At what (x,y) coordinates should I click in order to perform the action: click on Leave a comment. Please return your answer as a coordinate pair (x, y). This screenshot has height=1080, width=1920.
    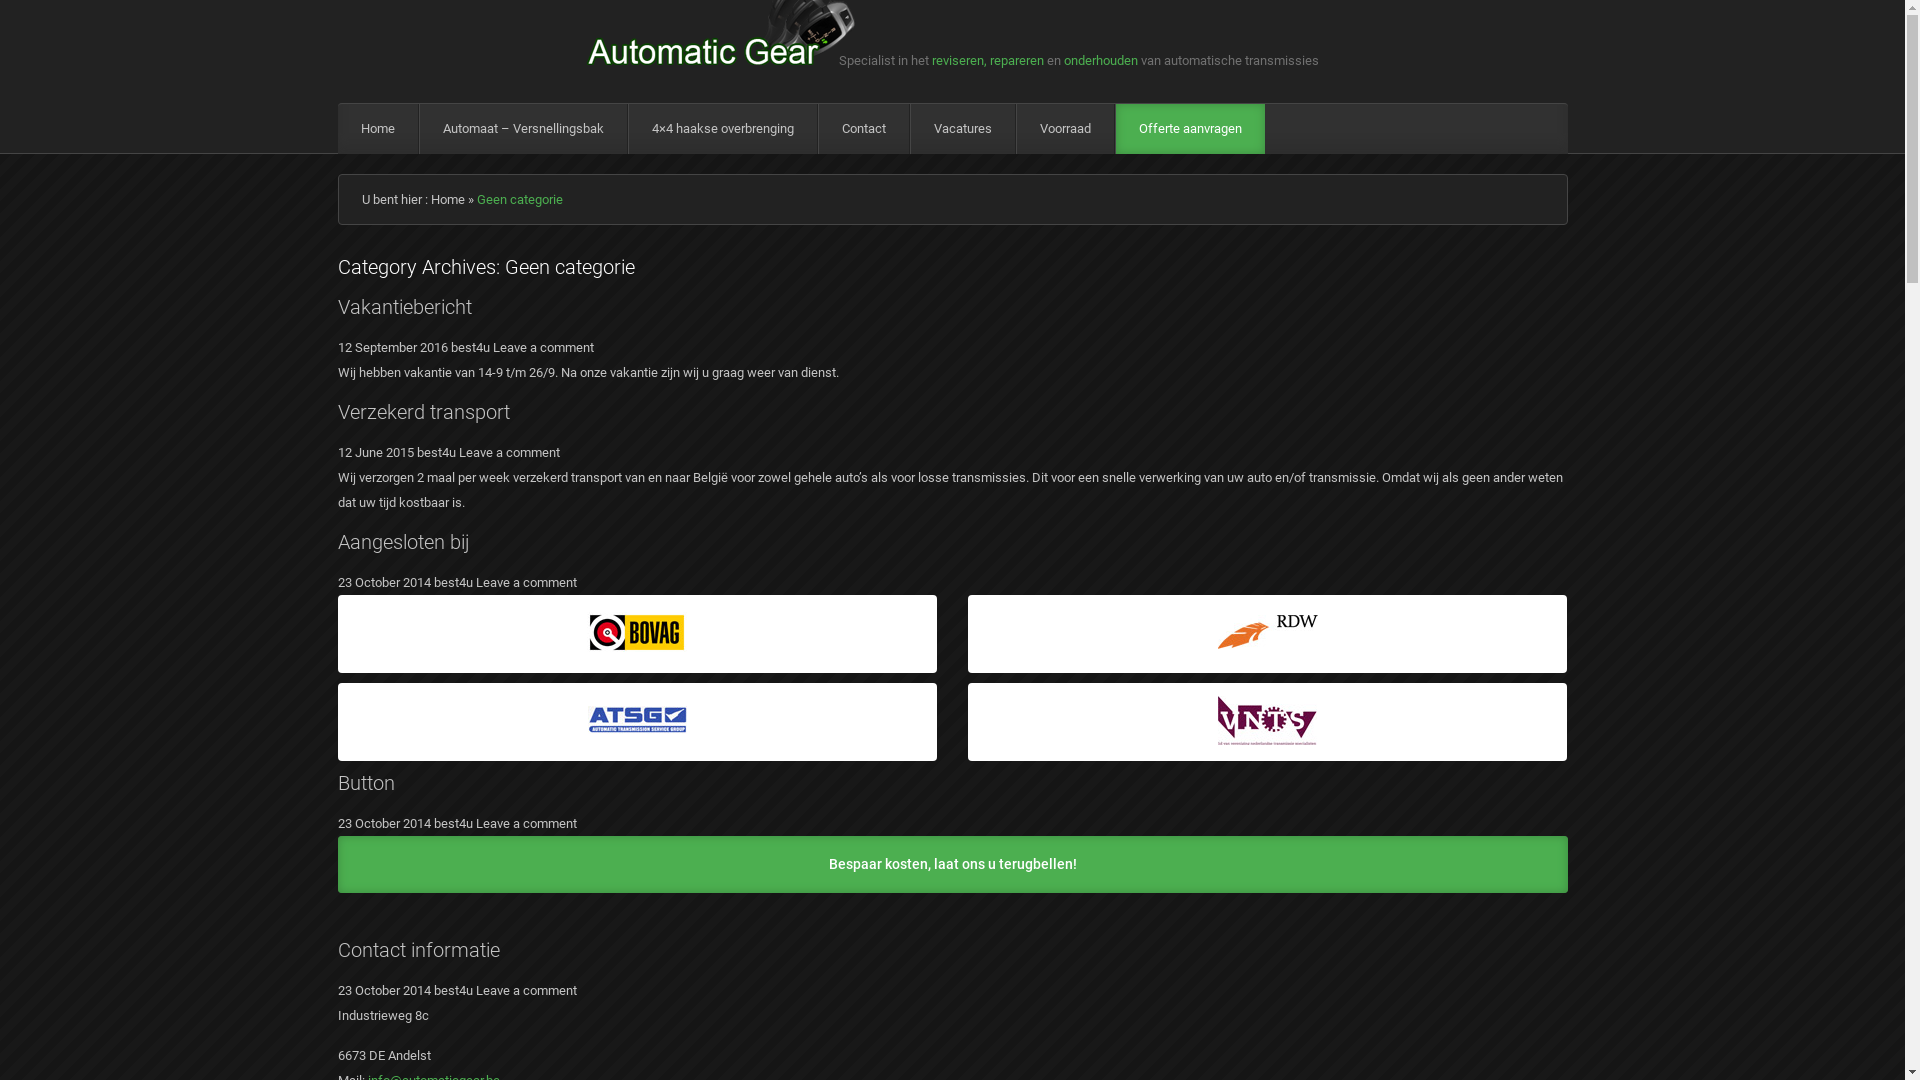
    Looking at the image, I should click on (508, 452).